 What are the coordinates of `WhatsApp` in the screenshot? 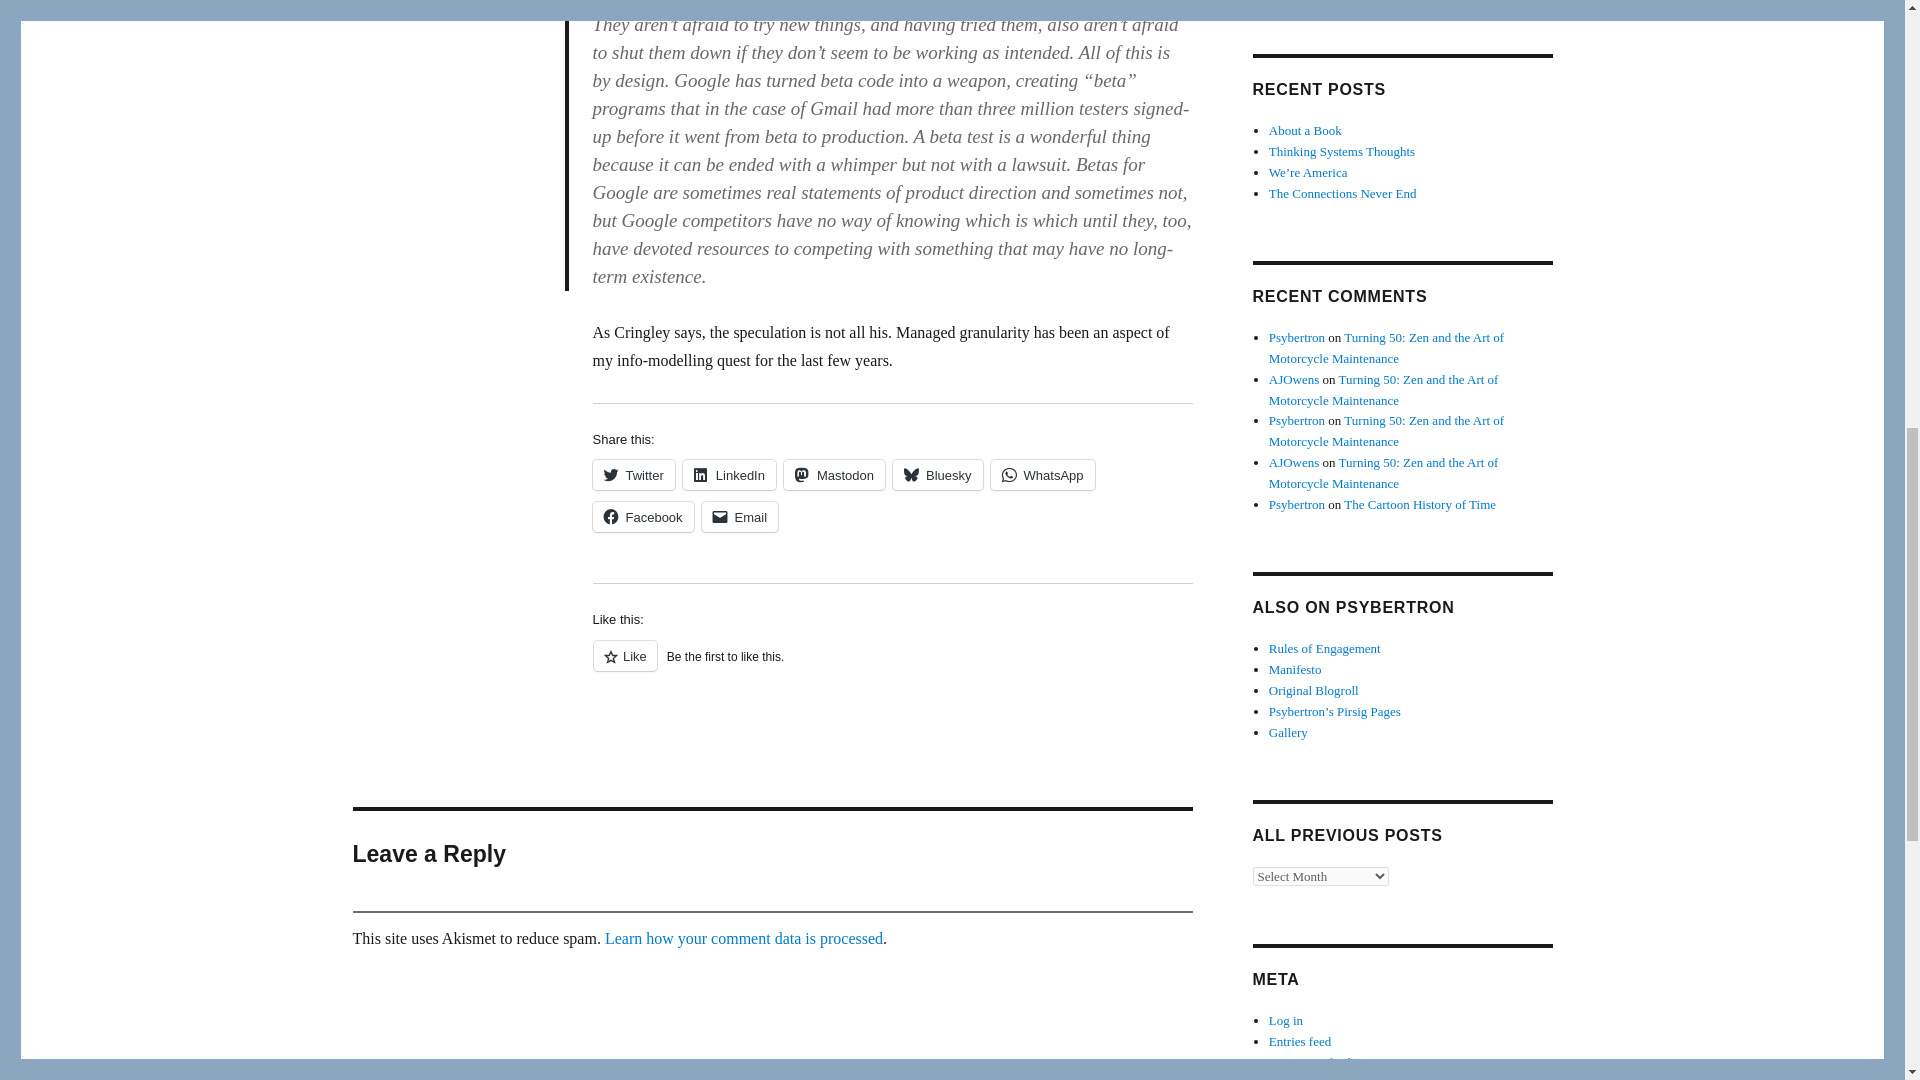 It's located at (1042, 475).